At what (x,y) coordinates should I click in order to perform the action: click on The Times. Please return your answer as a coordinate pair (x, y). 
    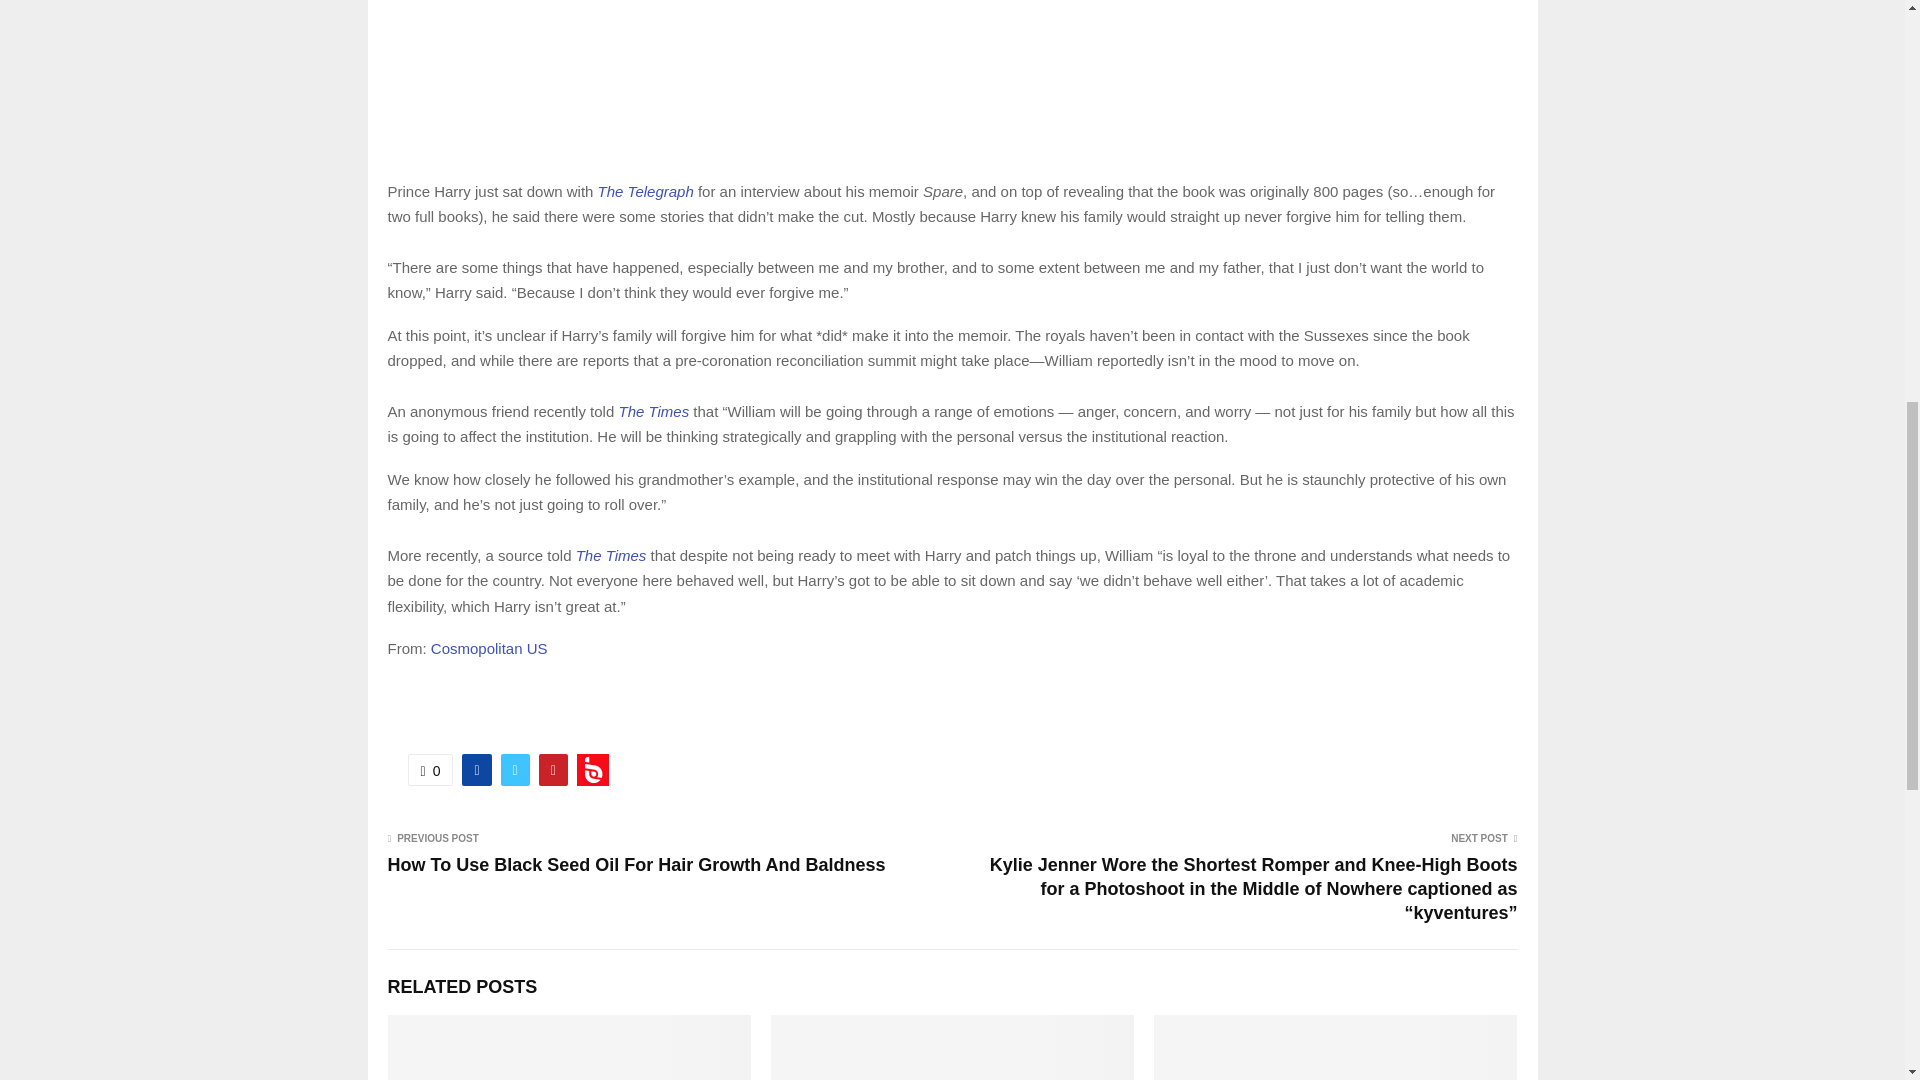
    Looking at the image, I should click on (654, 411).